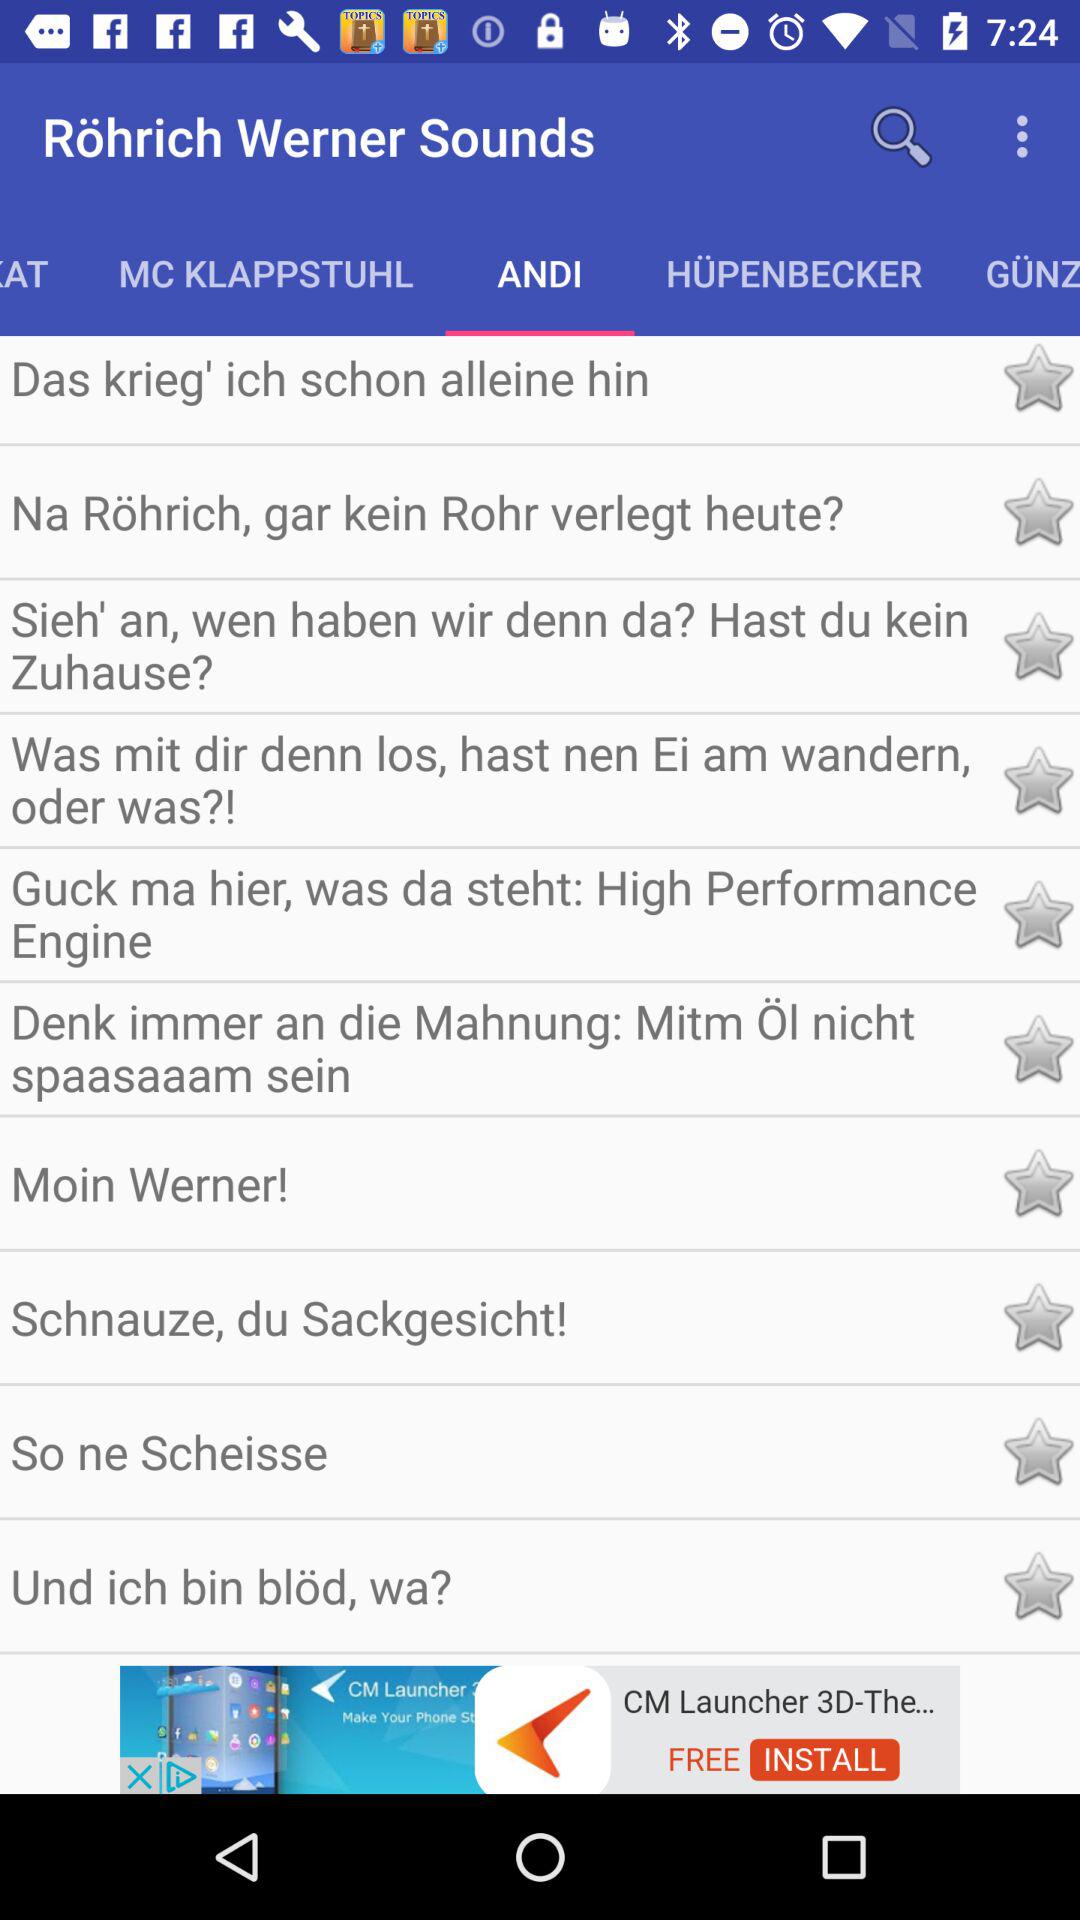  Describe the element at coordinates (1038, 1048) in the screenshot. I see `favorite` at that location.